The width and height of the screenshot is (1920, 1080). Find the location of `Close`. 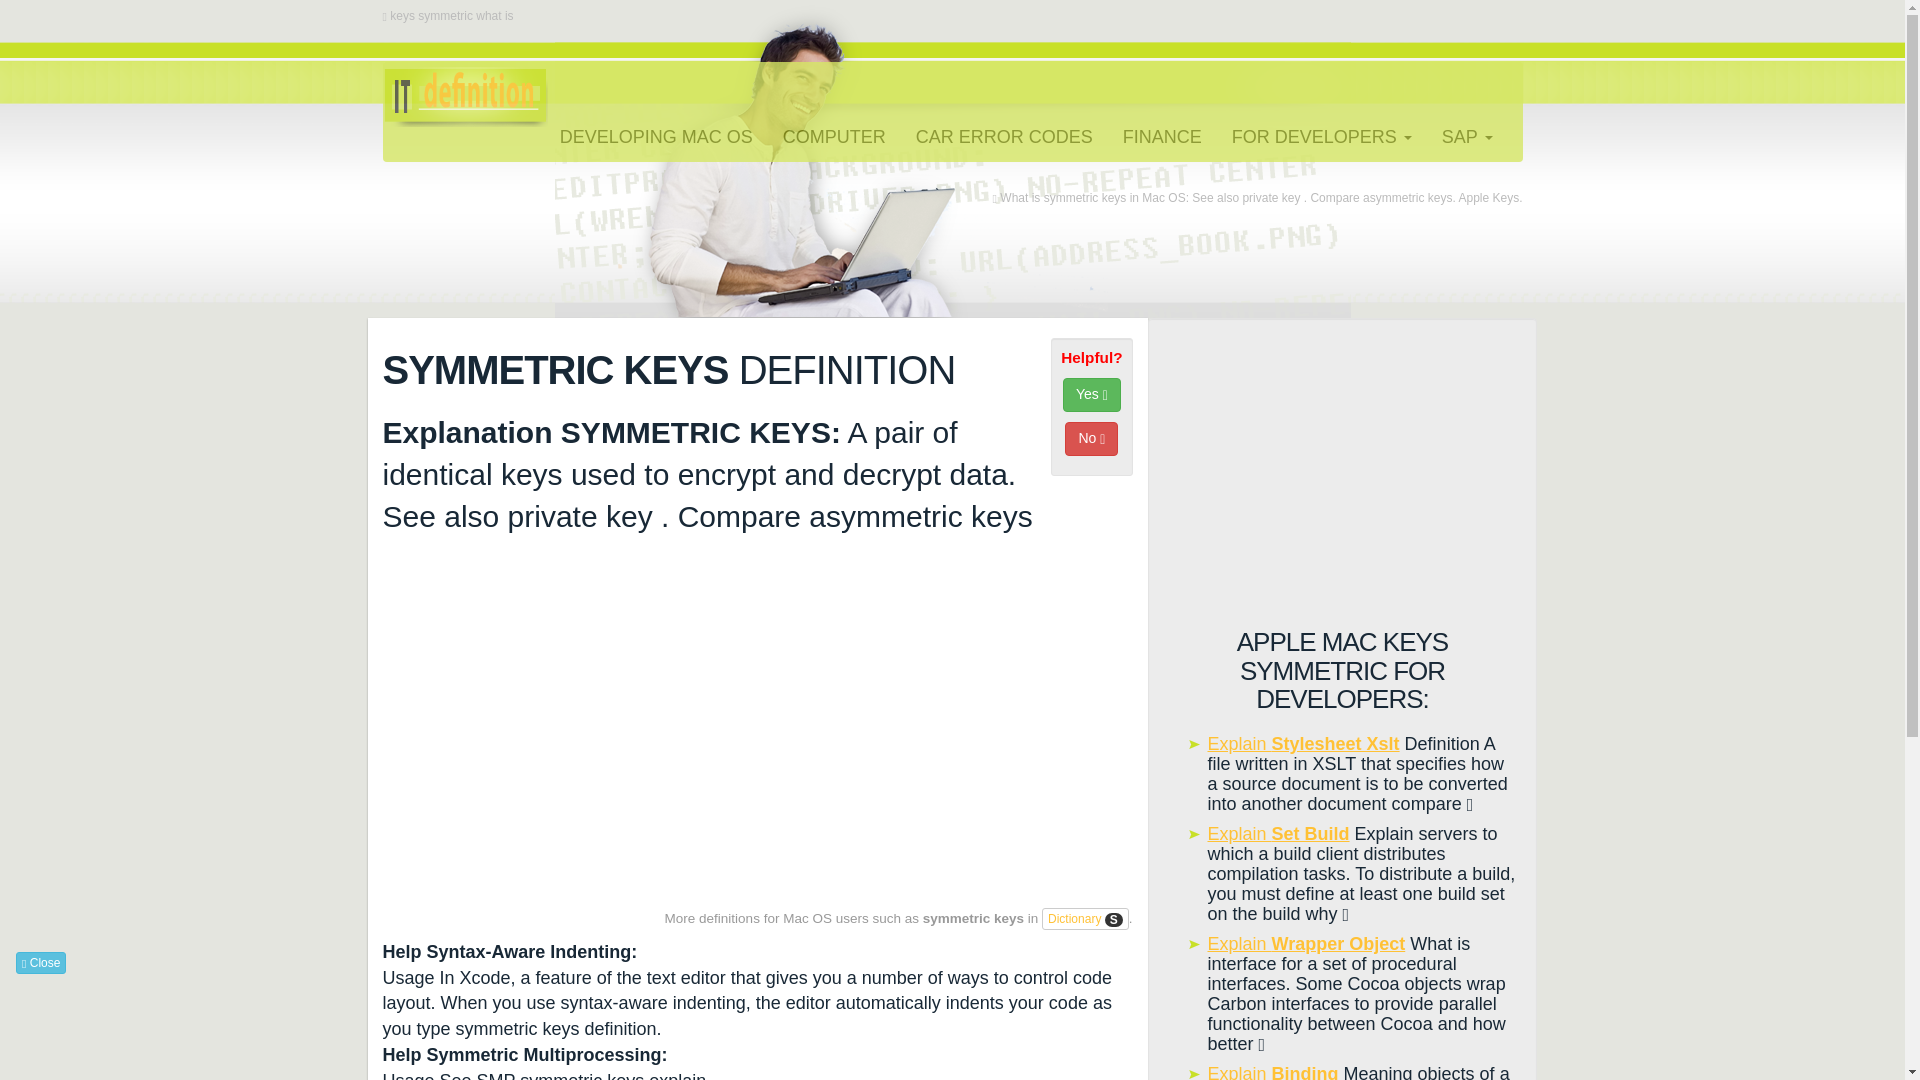

Close is located at coordinates (40, 962).